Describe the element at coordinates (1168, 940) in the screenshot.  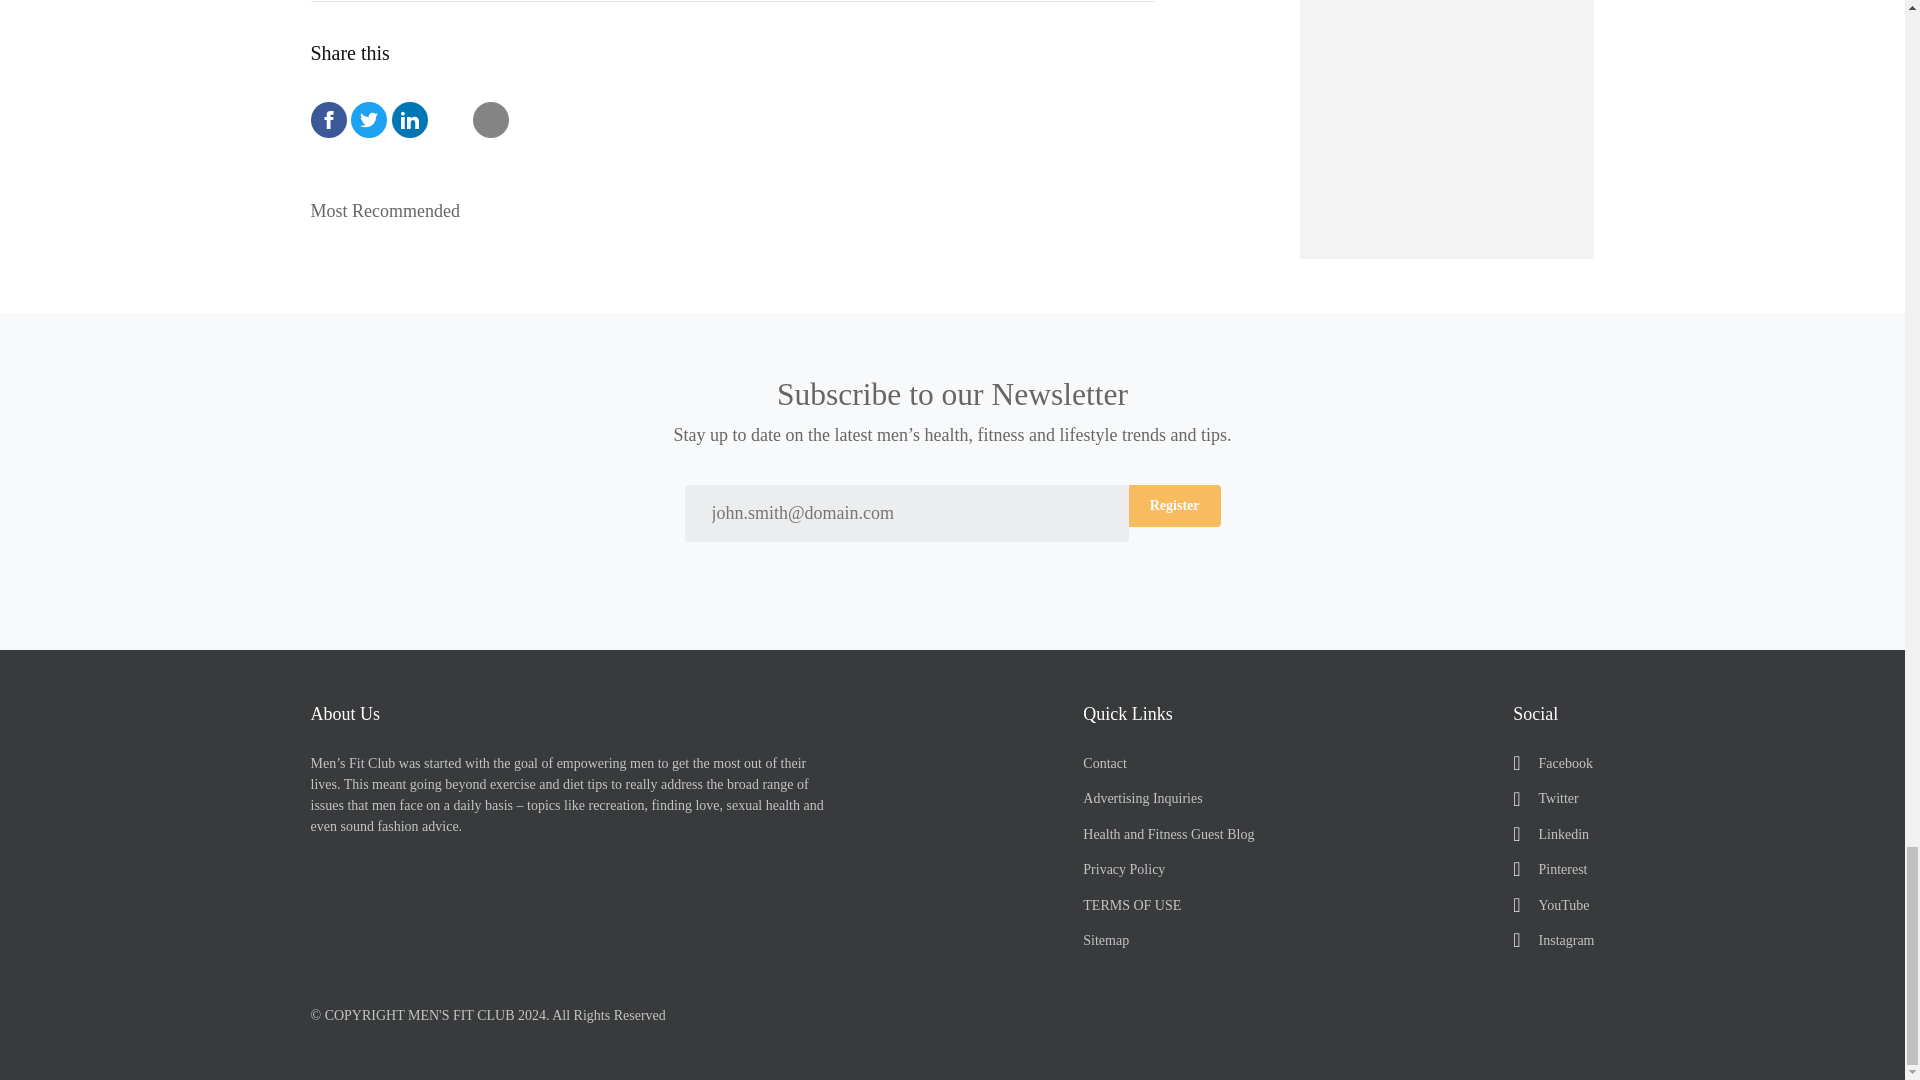
I see `Sitemap` at that location.